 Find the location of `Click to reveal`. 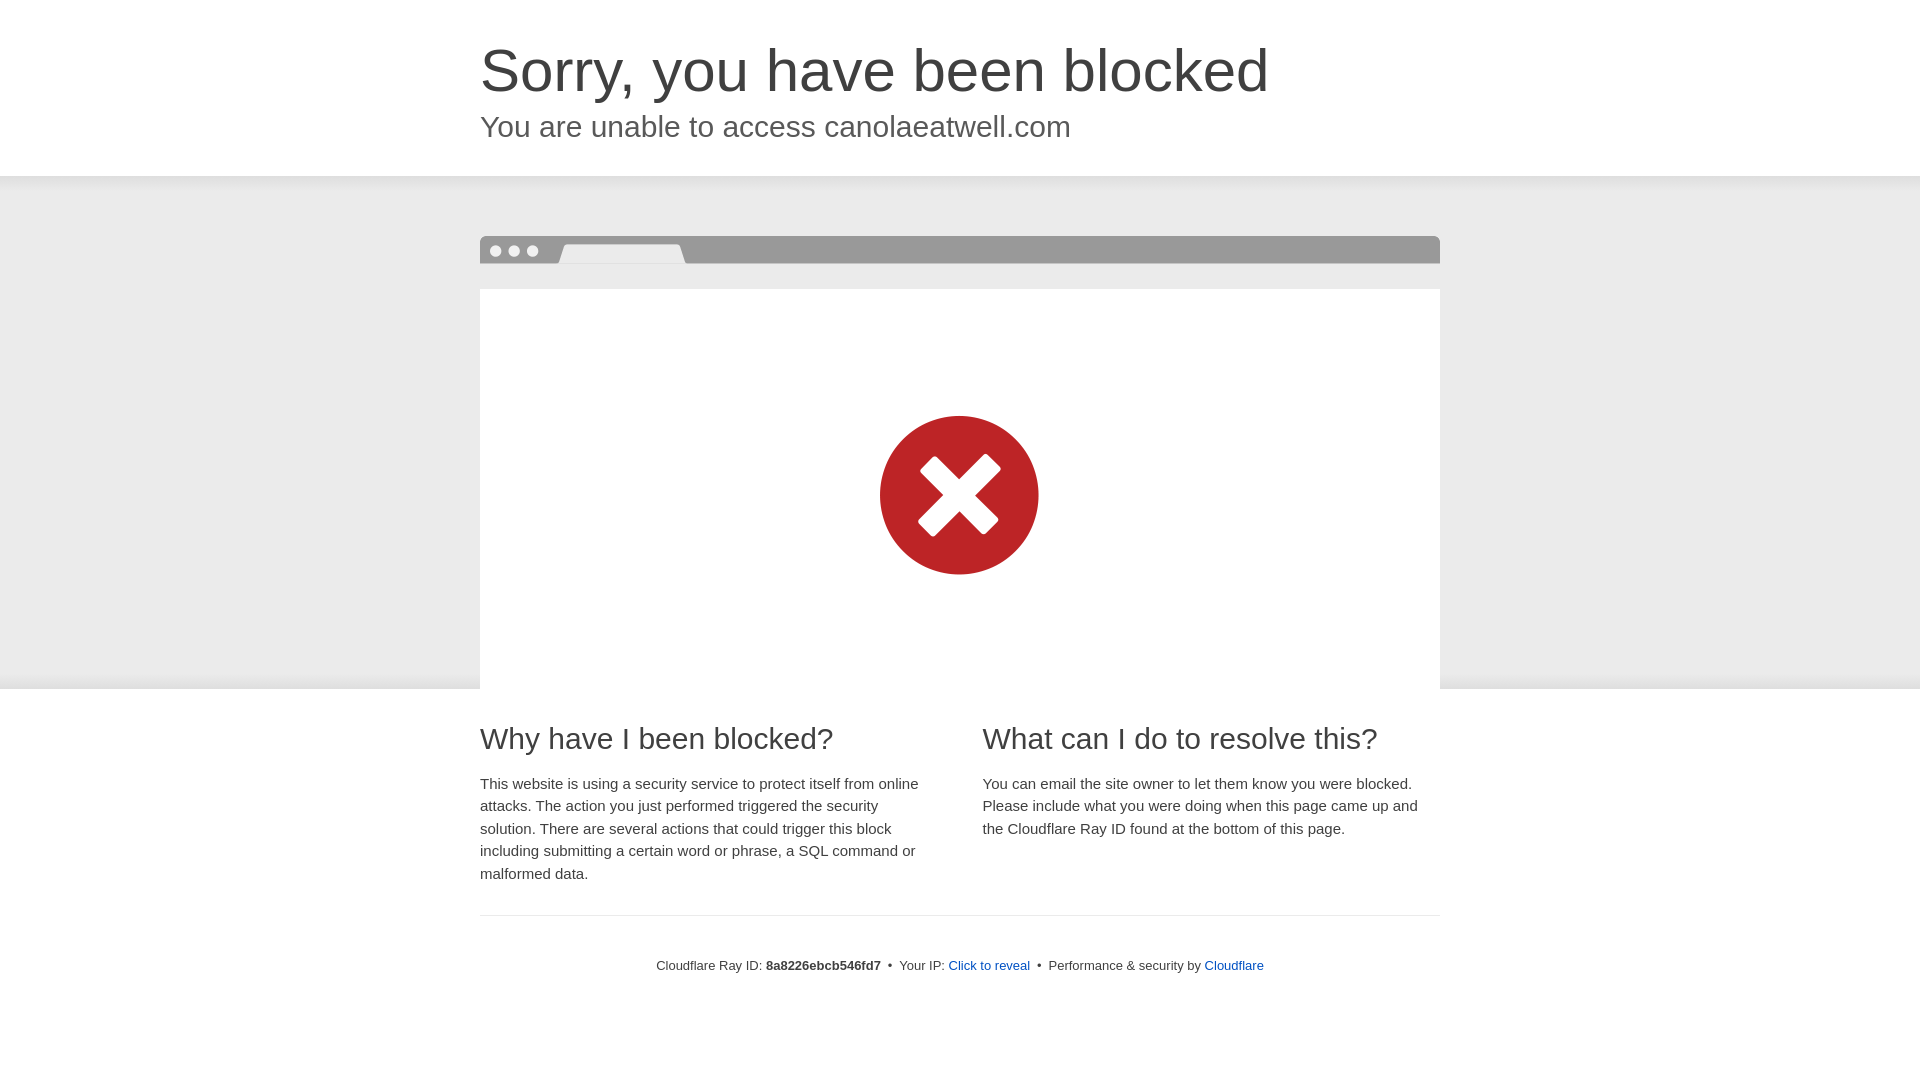

Click to reveal is located at coordinates (990, 966).